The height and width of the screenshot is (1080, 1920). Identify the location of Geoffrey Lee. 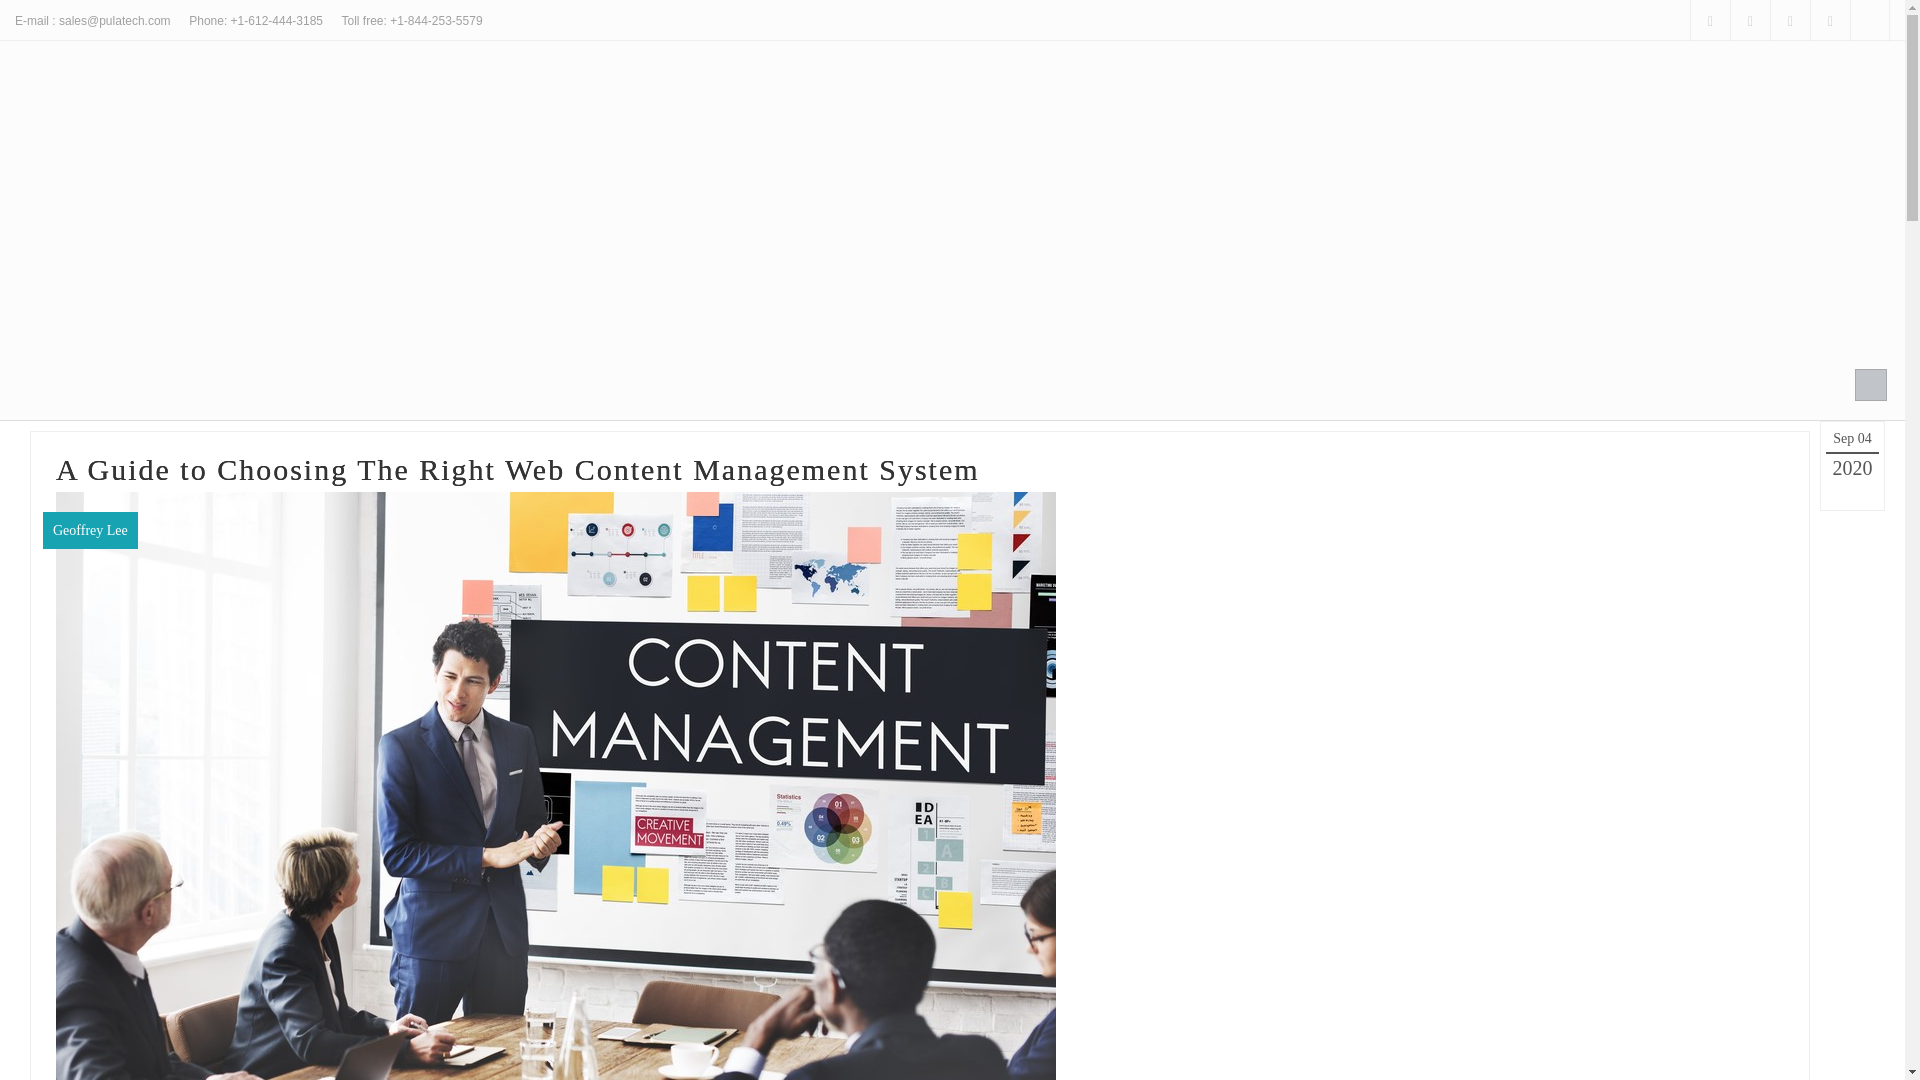
(90, 530).